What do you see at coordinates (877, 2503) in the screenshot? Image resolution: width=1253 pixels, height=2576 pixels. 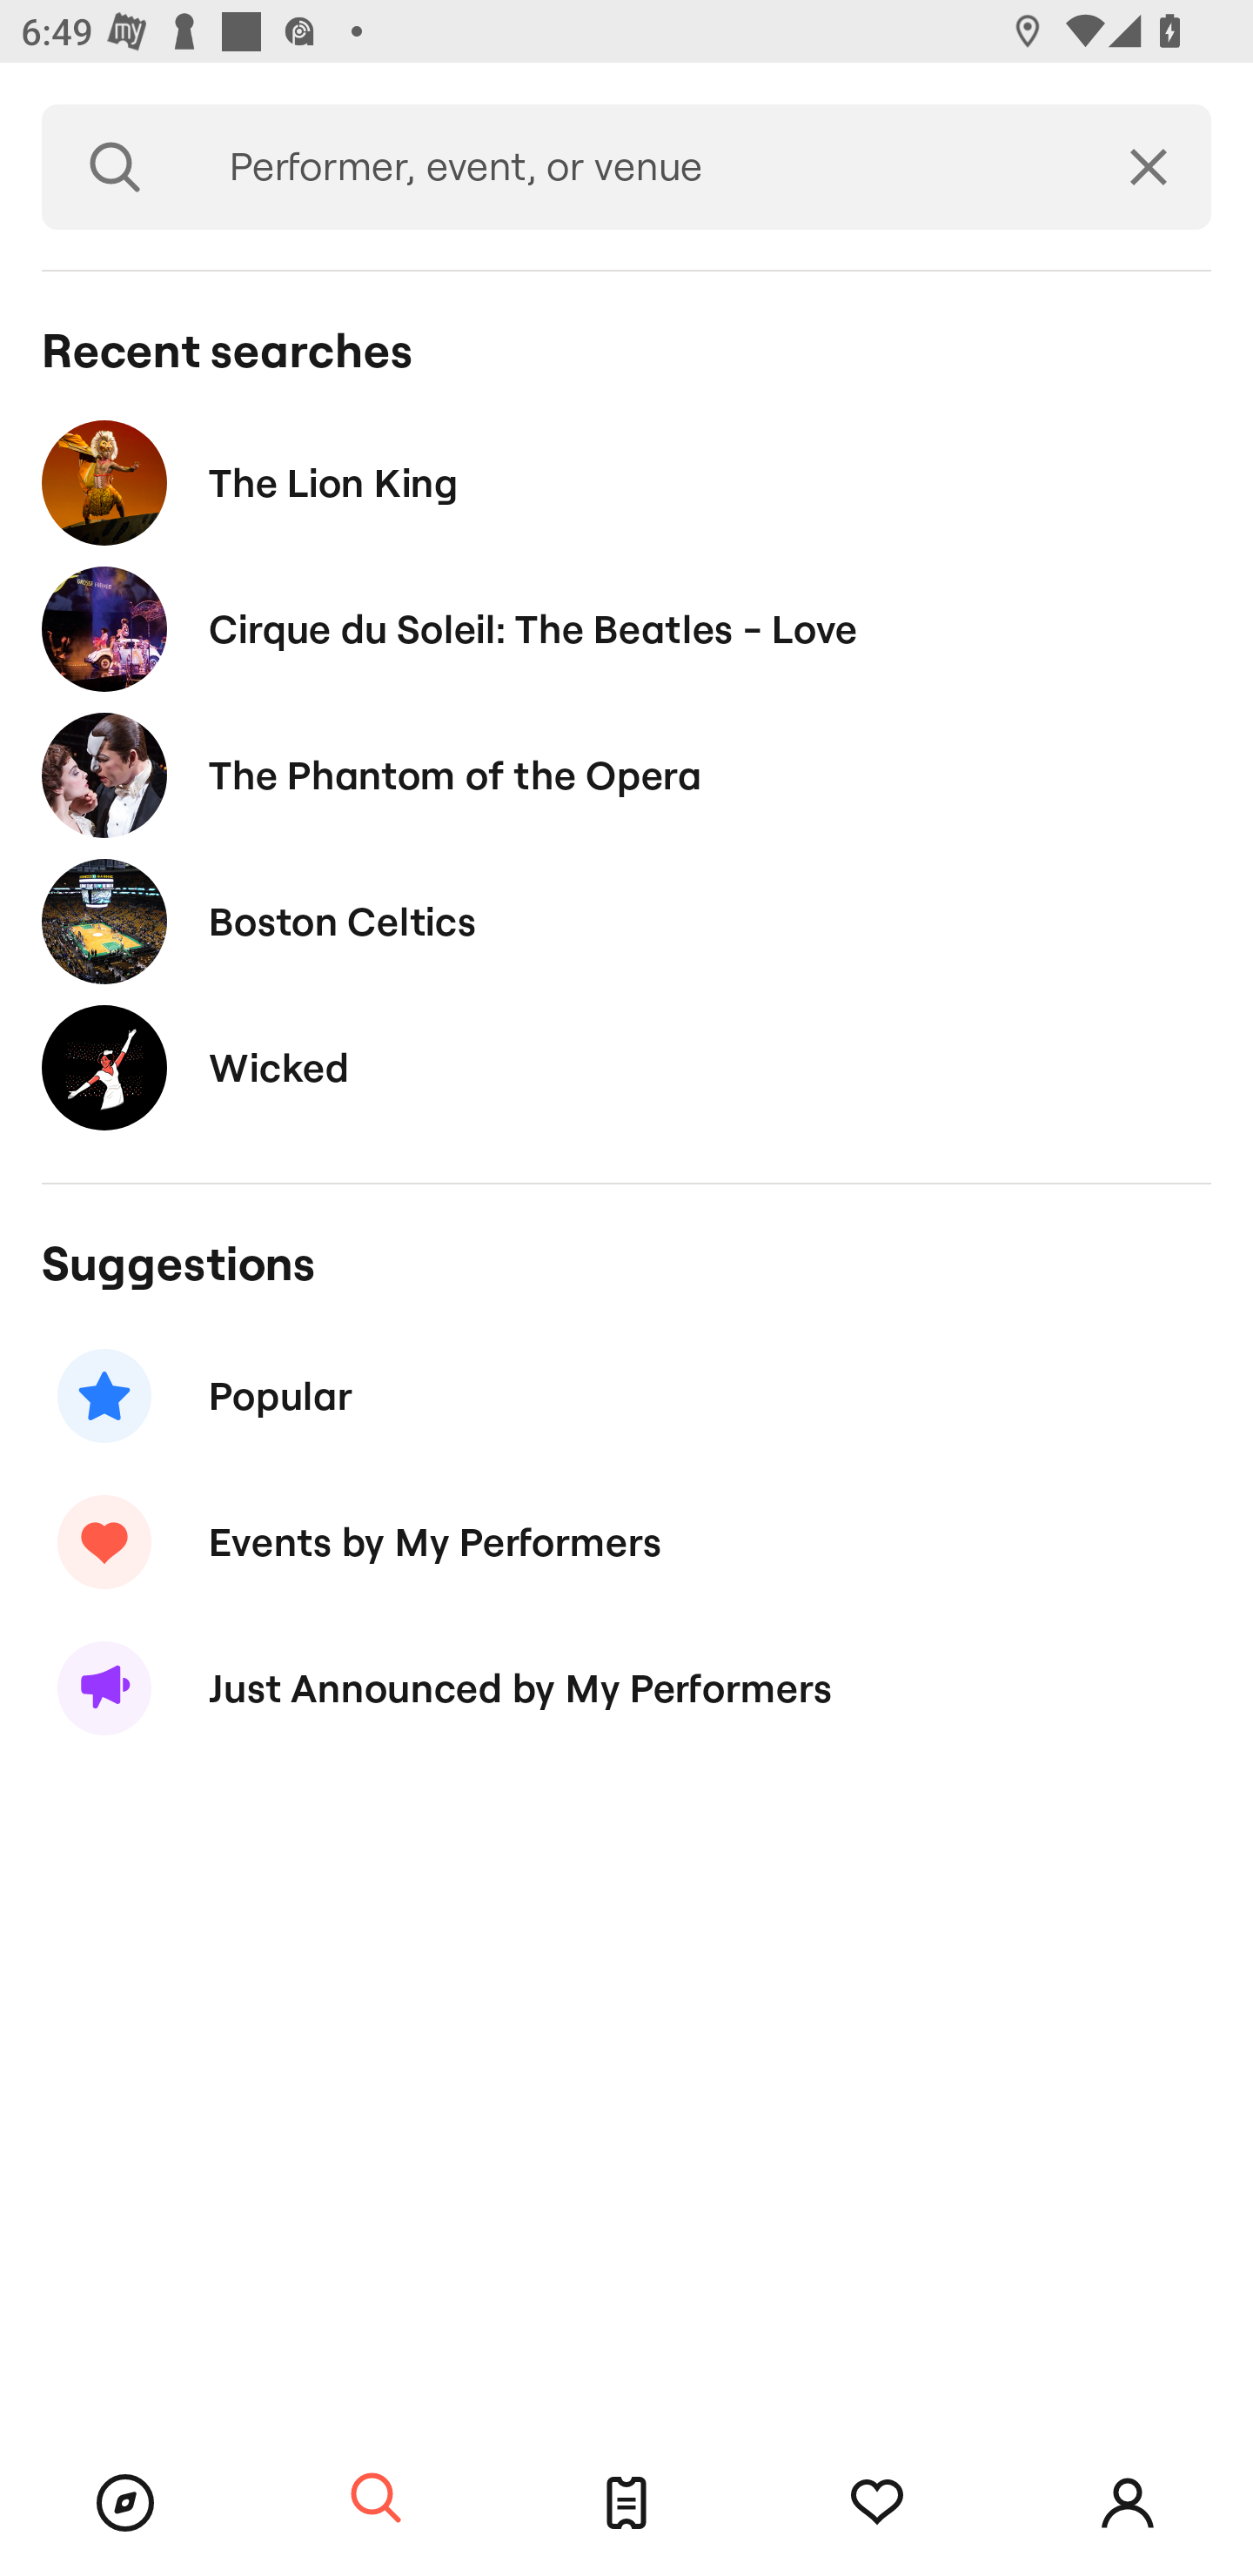 I see `Tracking` at bounding box center [877, 2503].